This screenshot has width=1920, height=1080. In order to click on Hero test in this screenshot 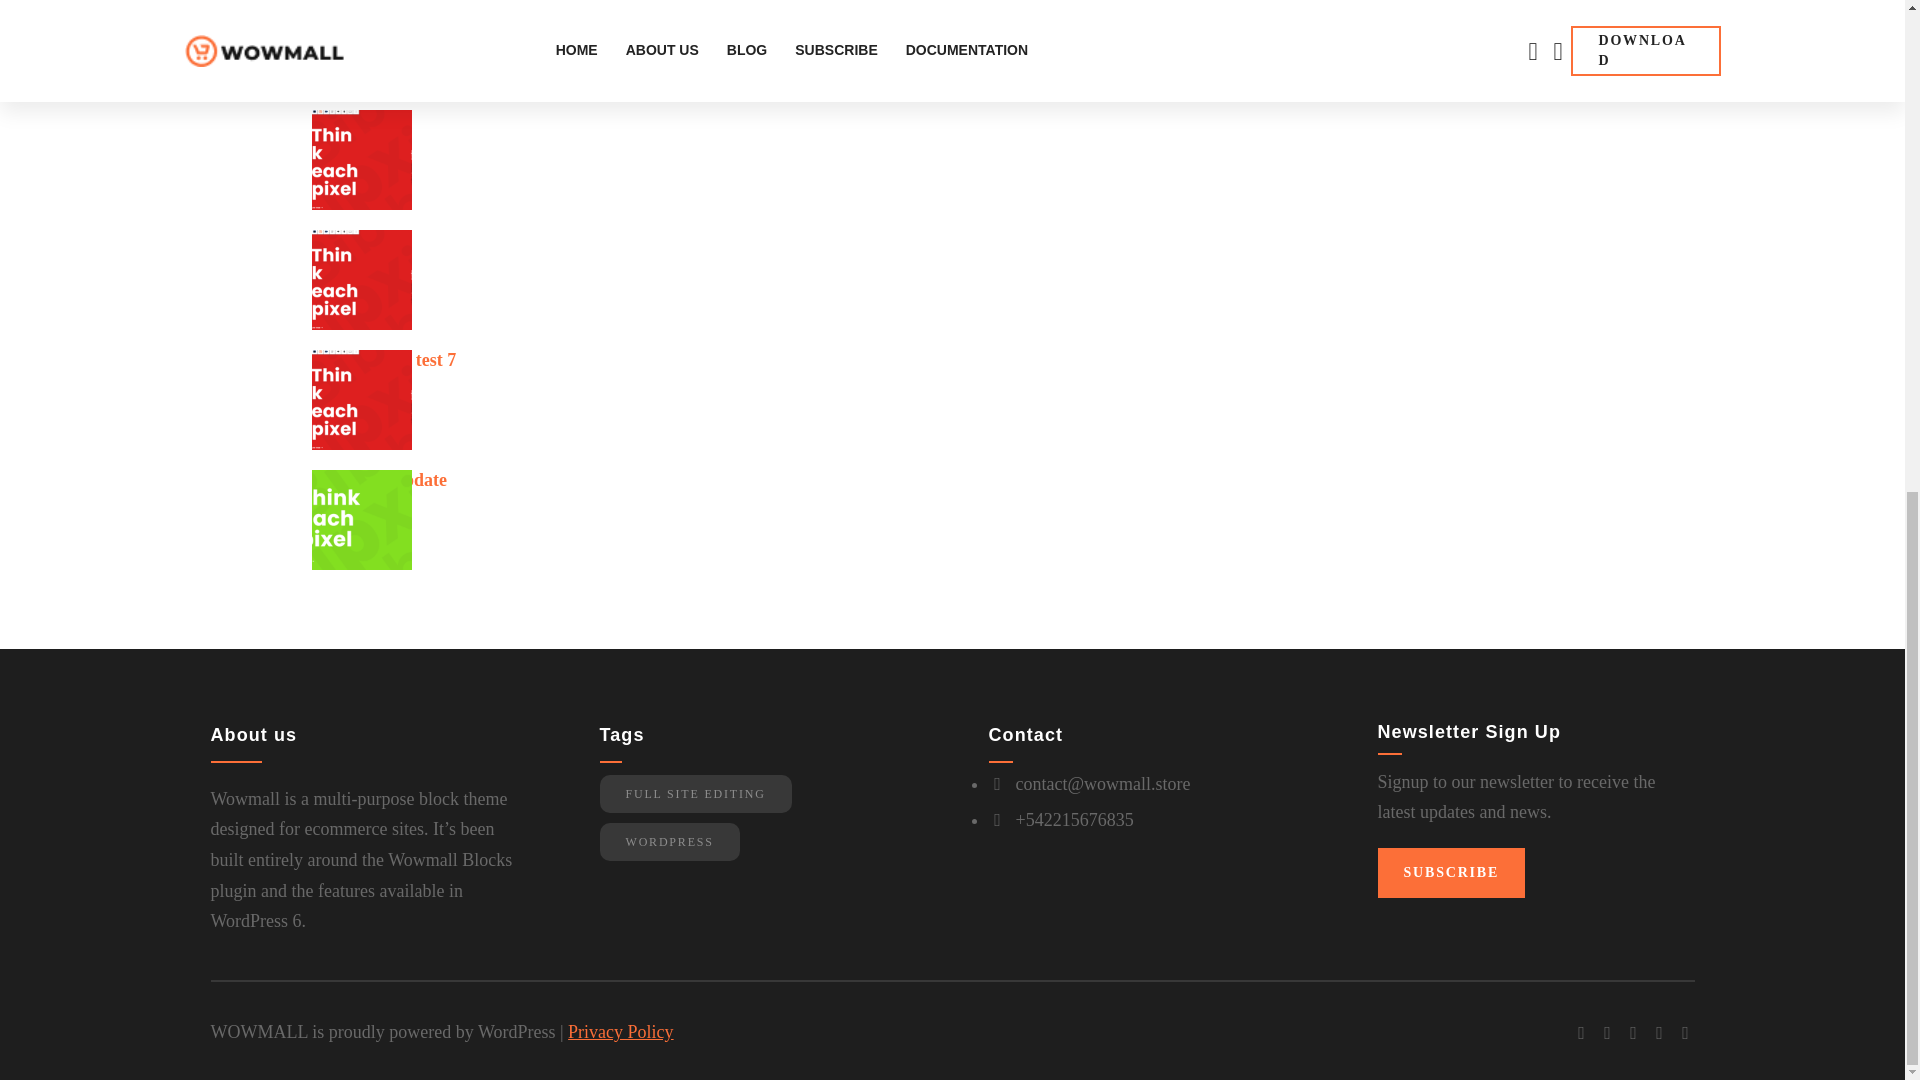, I will do `click(346, 126)`.